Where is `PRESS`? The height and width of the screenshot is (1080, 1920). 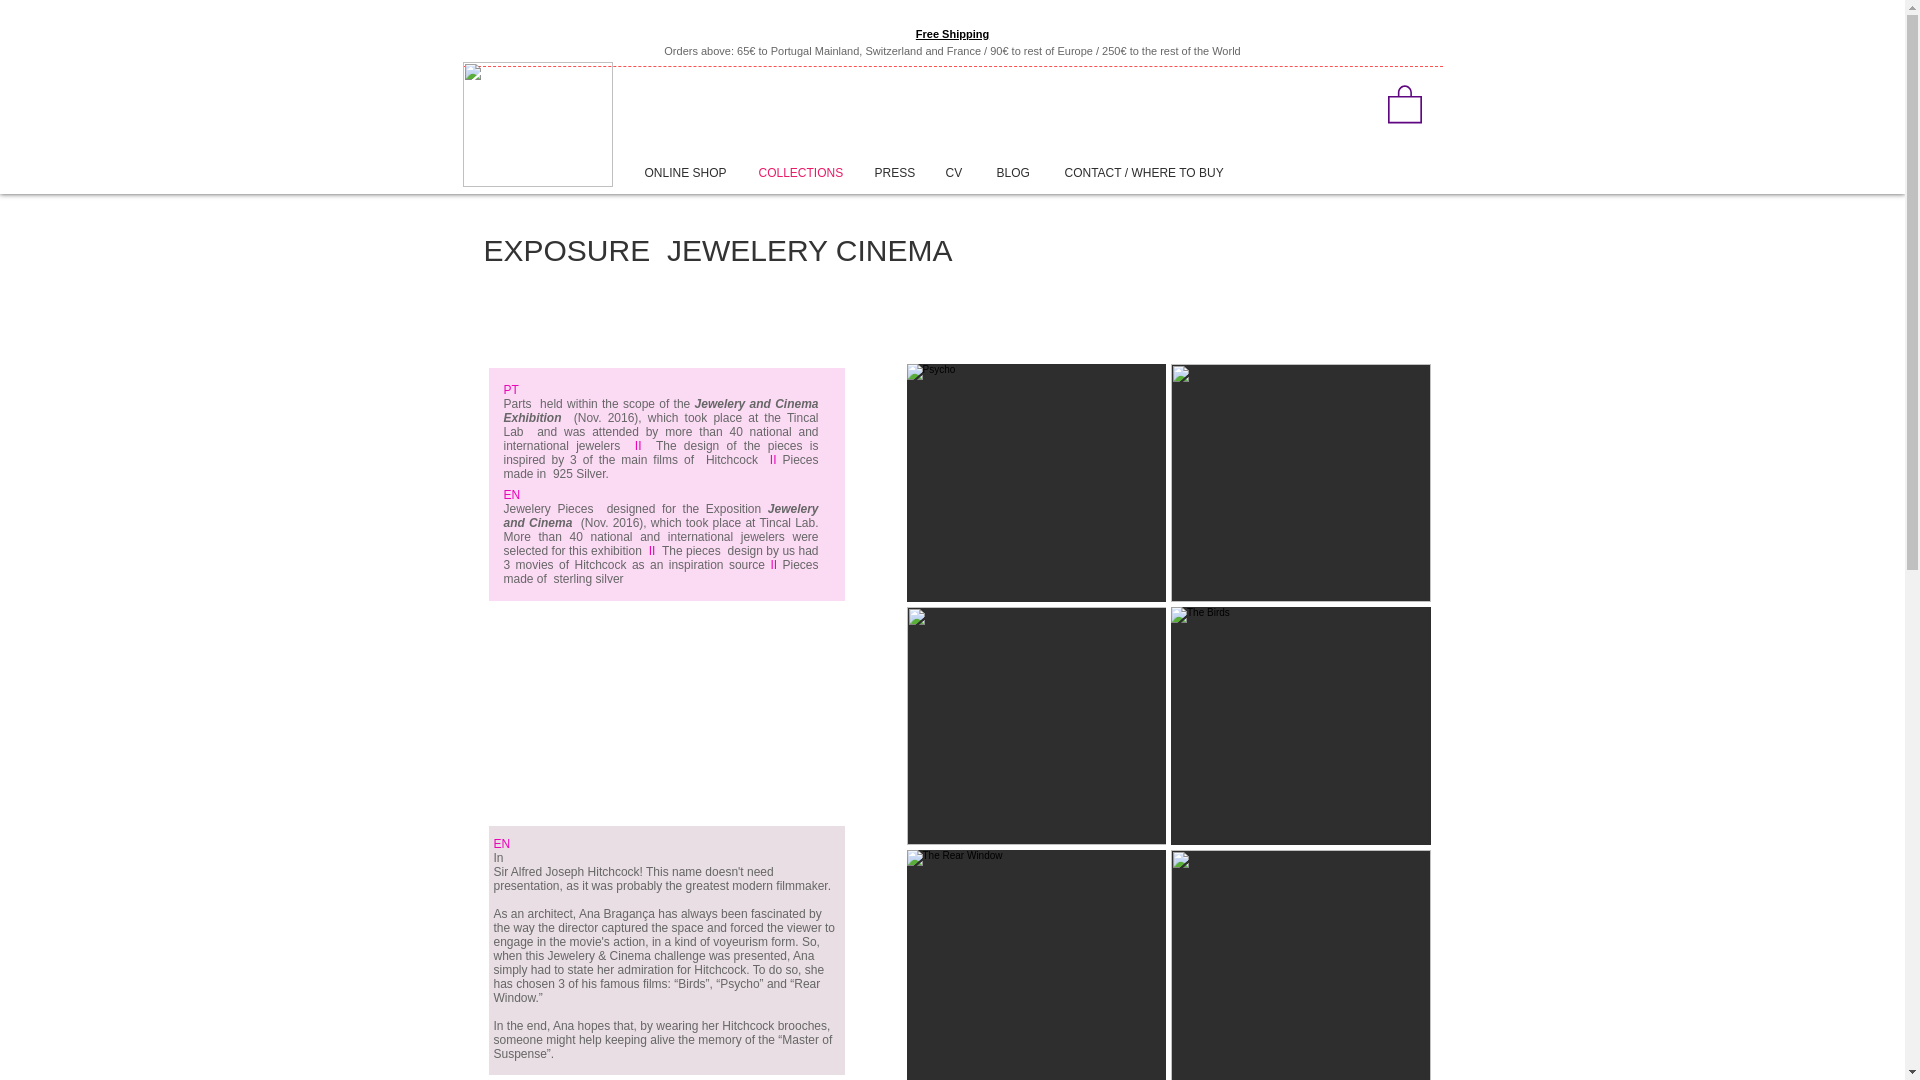
PRESS is located at coordinates (900, 173).